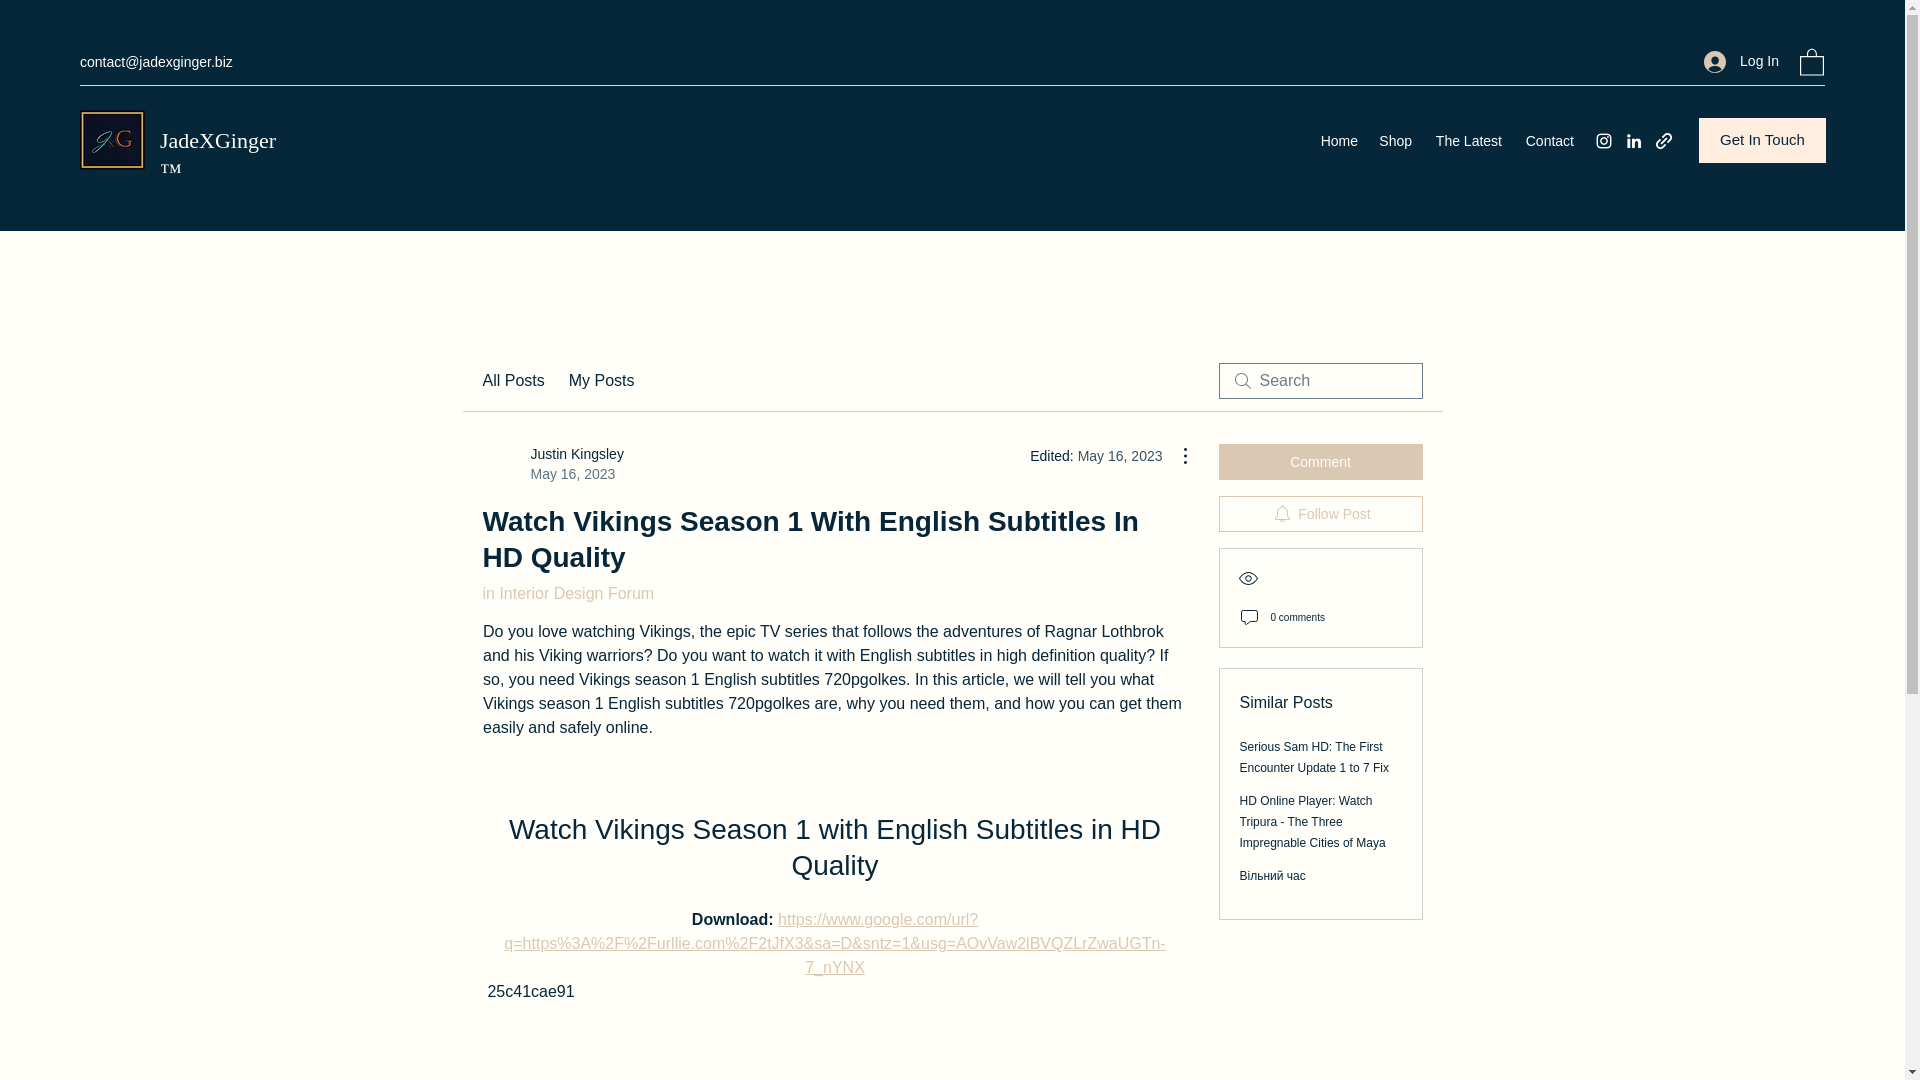  I want to click on Follow Post, so click(602, 381).